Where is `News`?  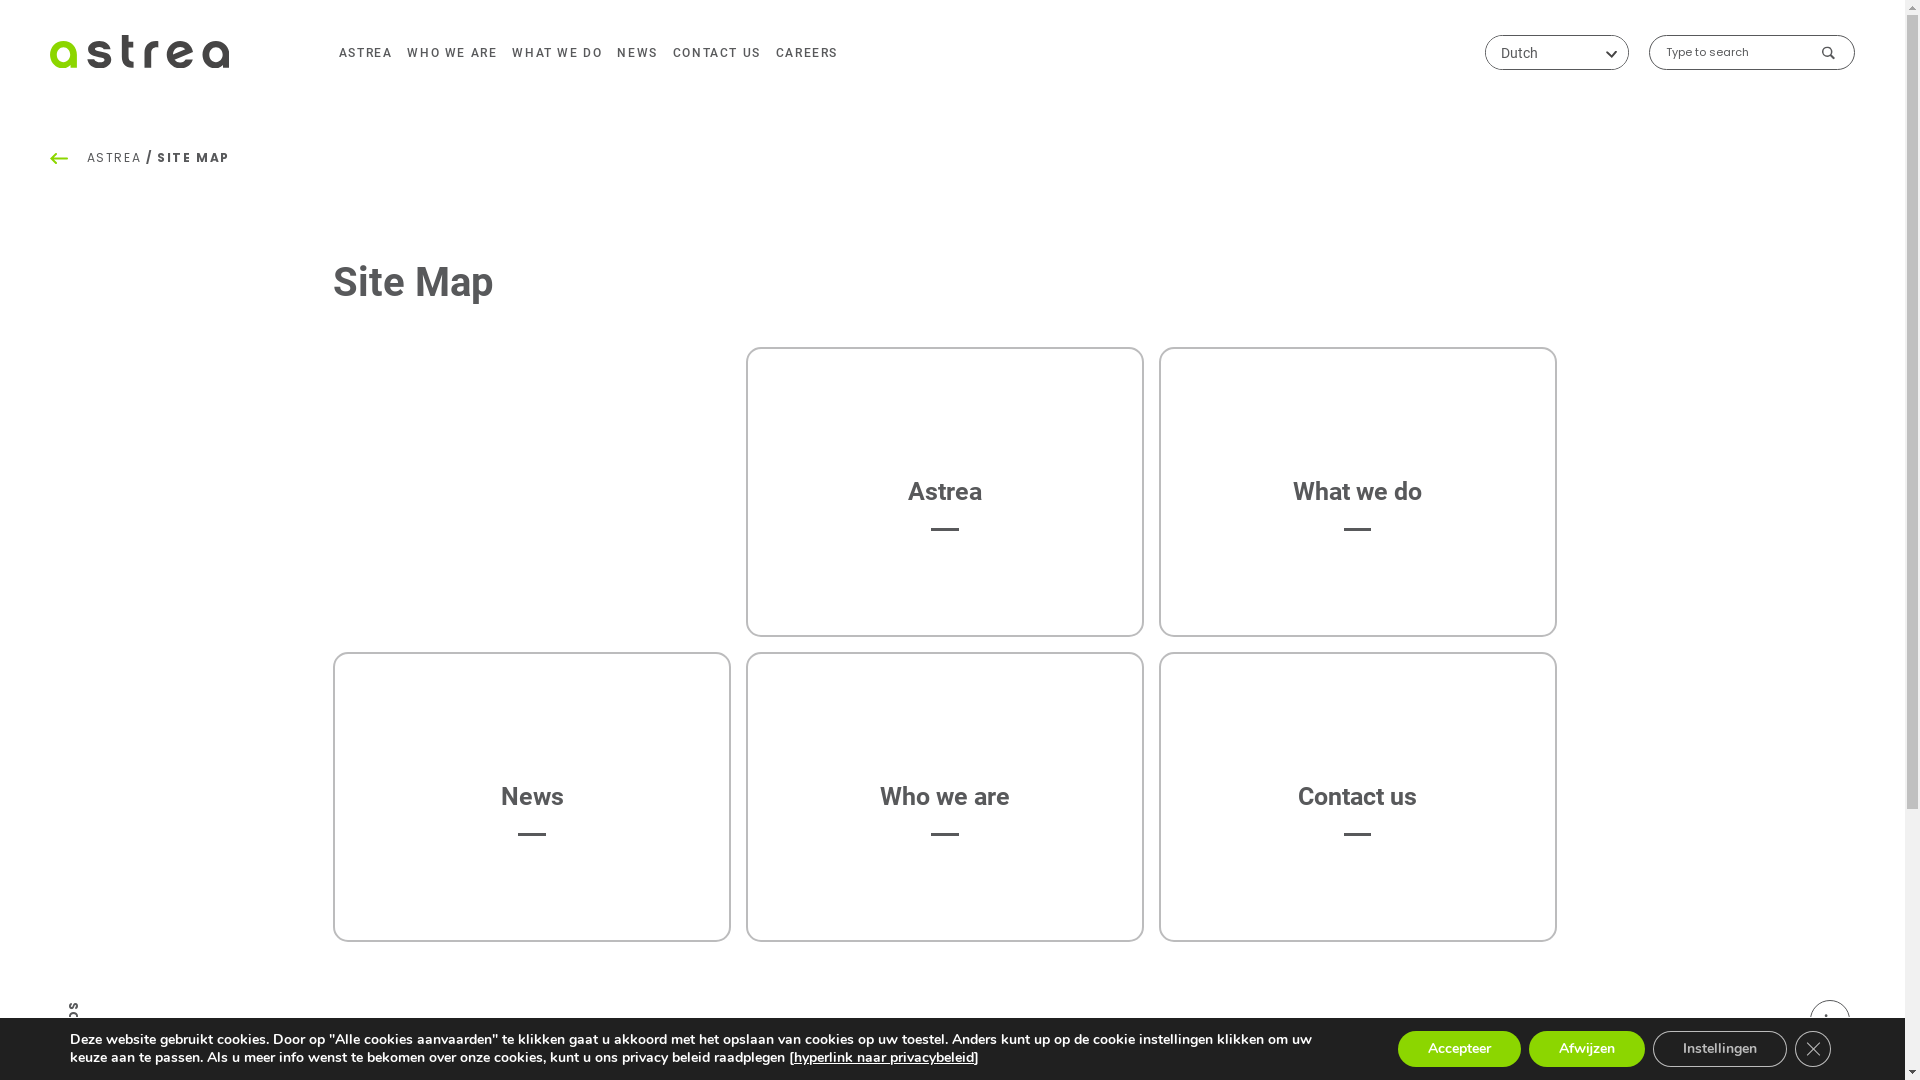
News is located at coordinates (532, 797).